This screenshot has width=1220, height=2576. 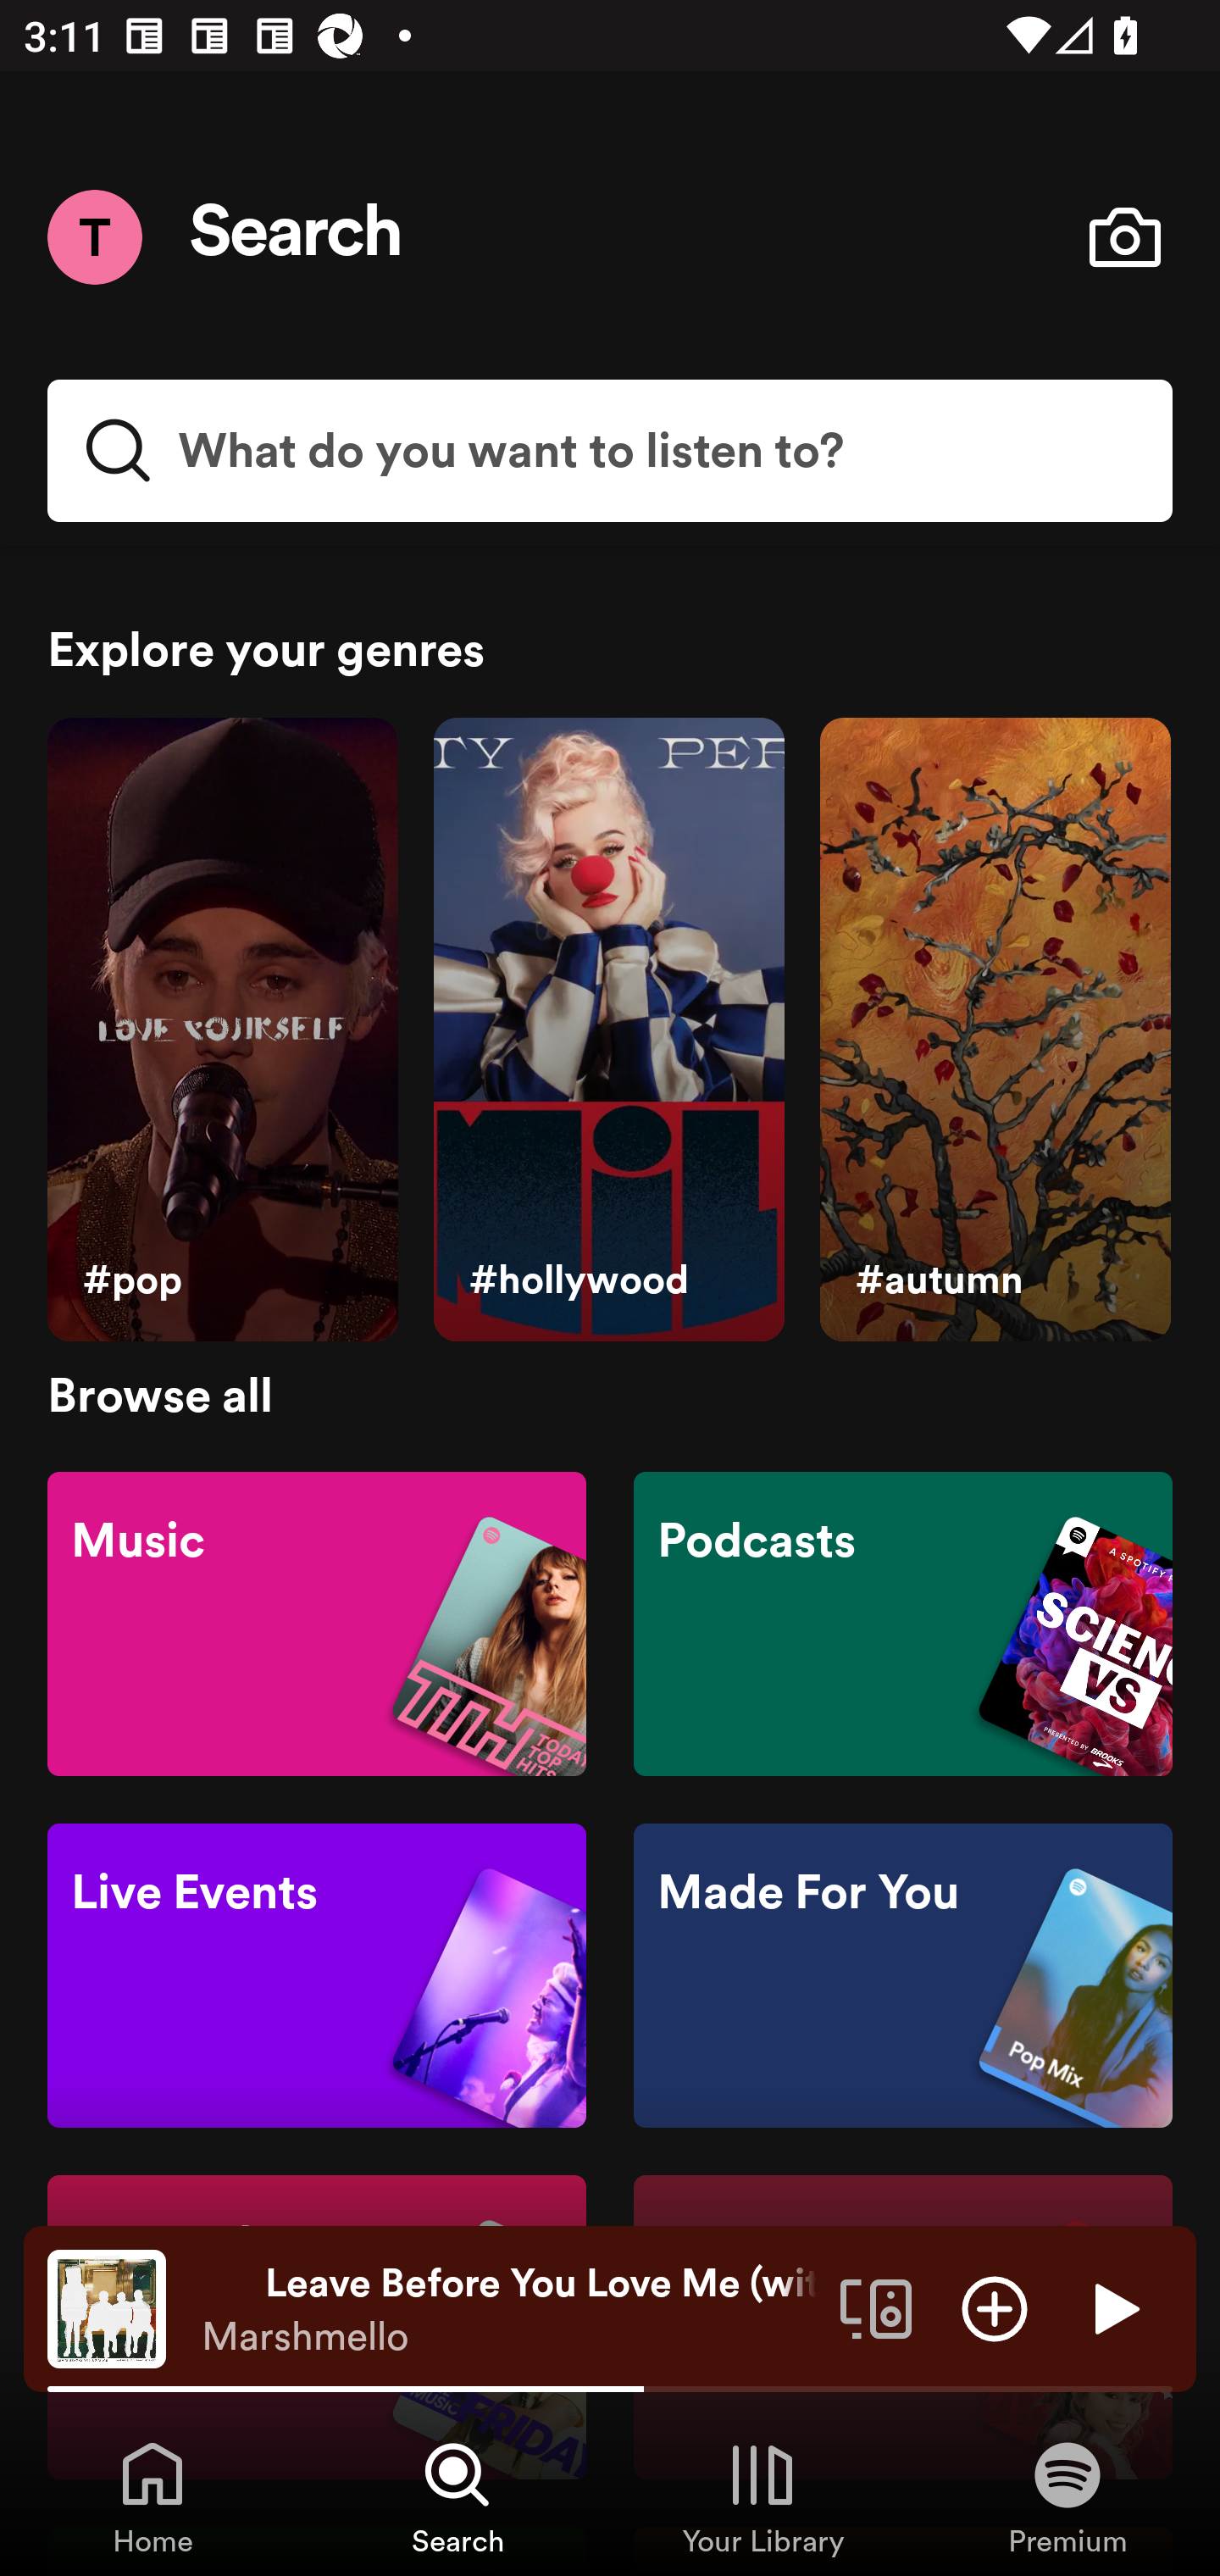 I want to click on Add item, so click(x=995, y=2307).